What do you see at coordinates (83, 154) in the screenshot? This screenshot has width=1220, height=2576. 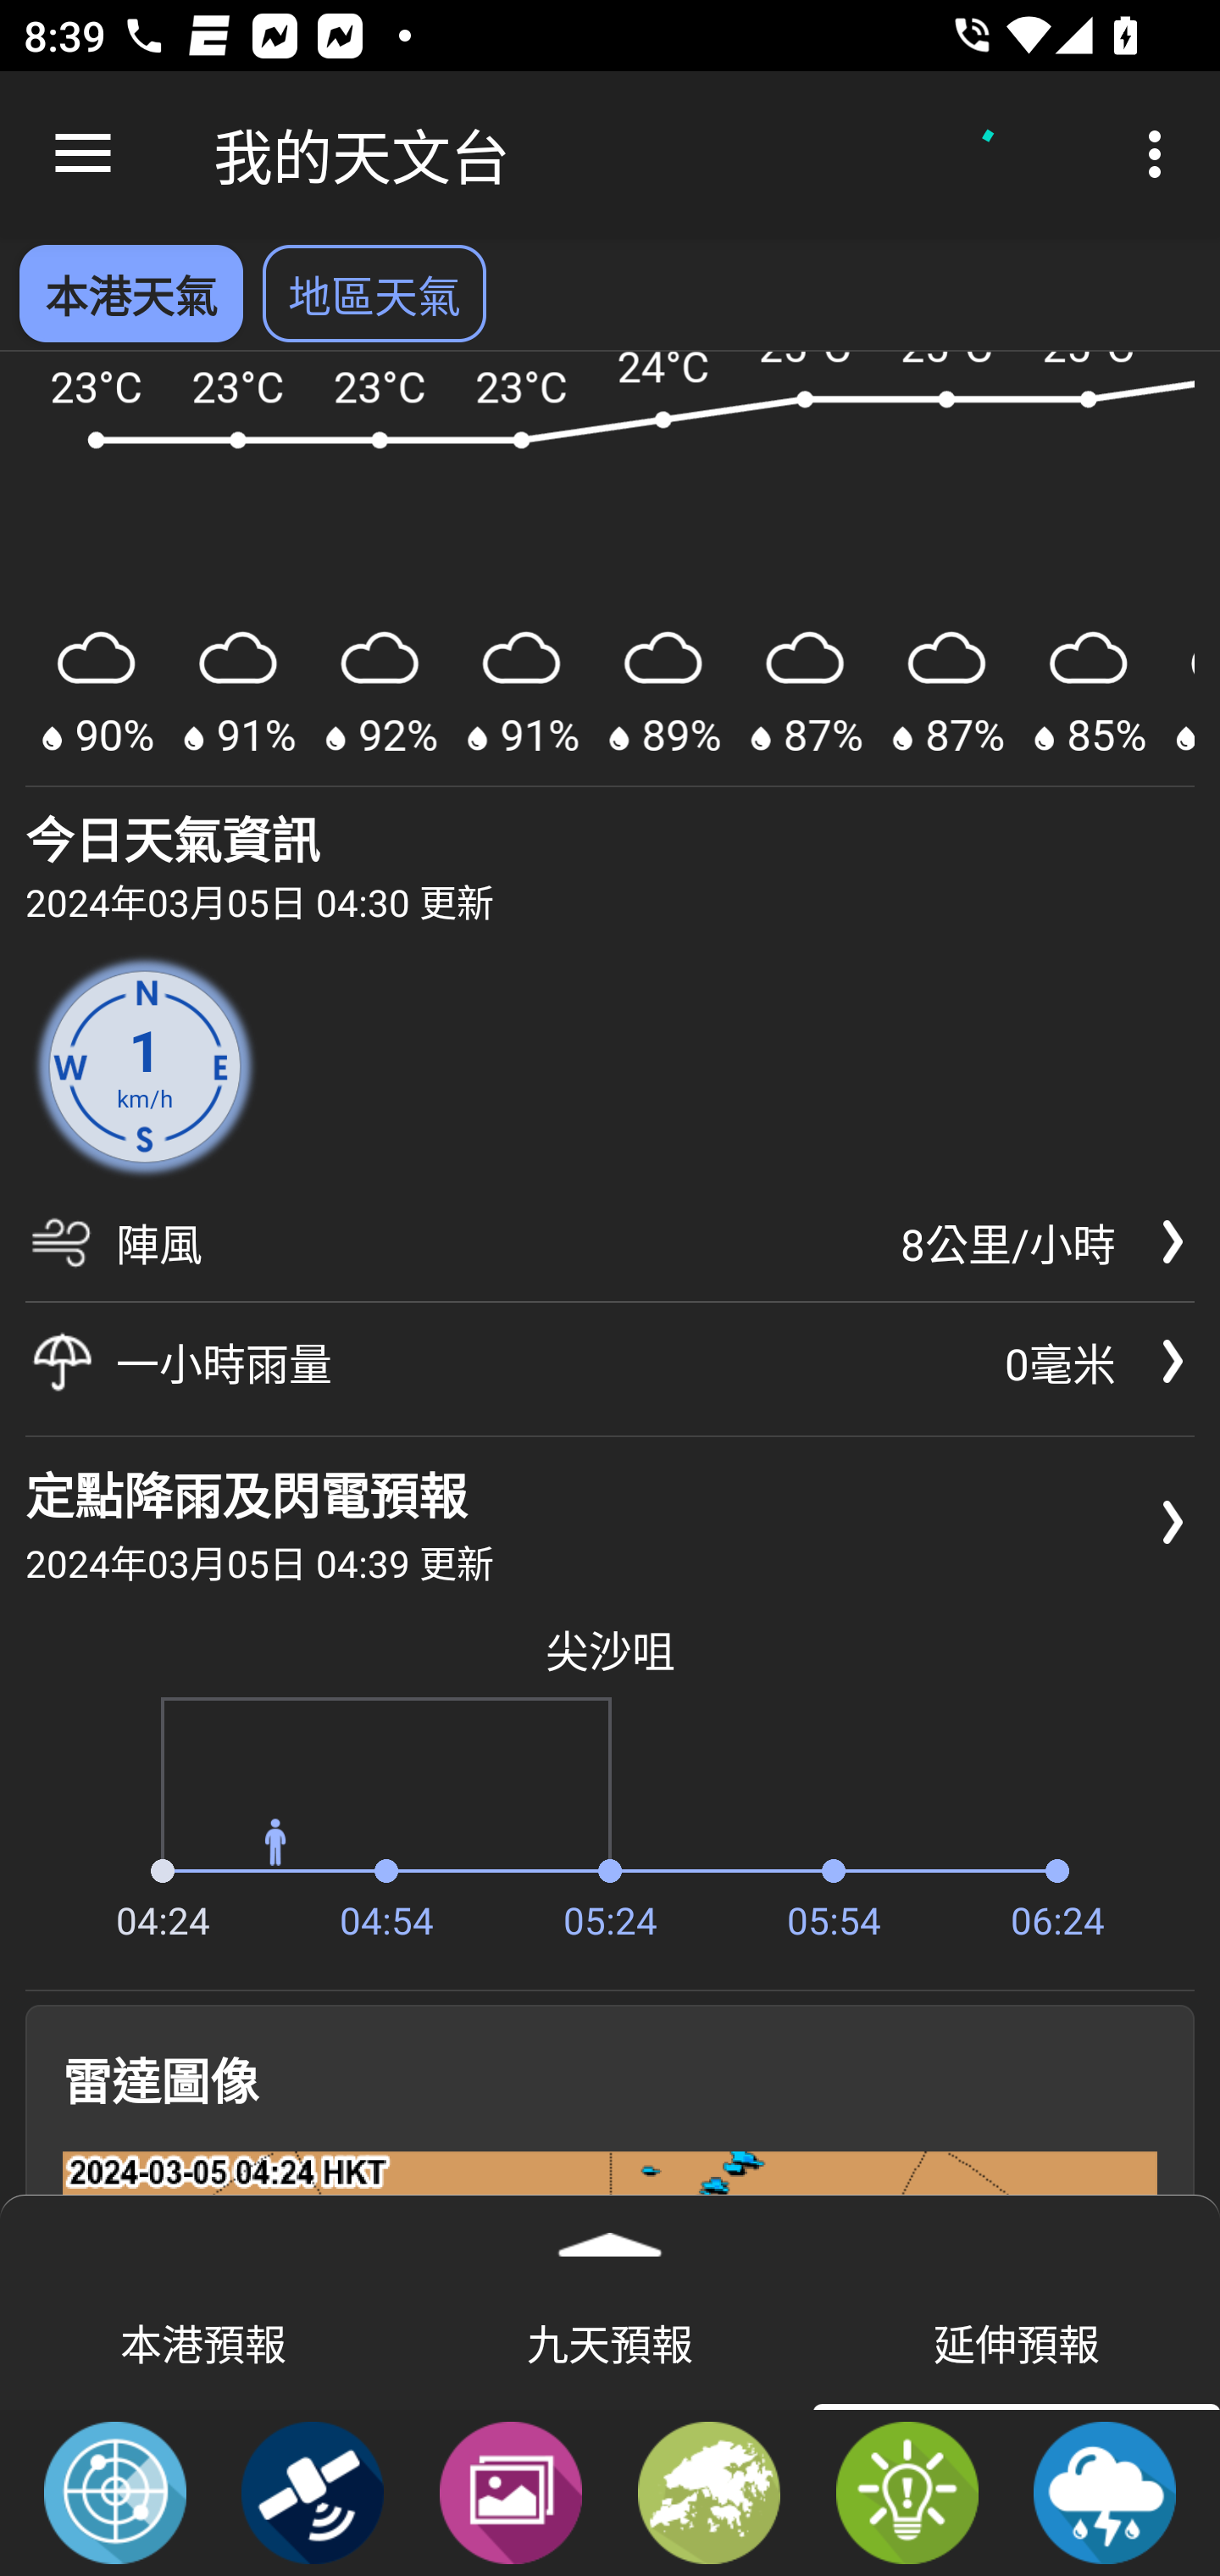 I see `向上瀏覽` at bounding box center [83, 154].